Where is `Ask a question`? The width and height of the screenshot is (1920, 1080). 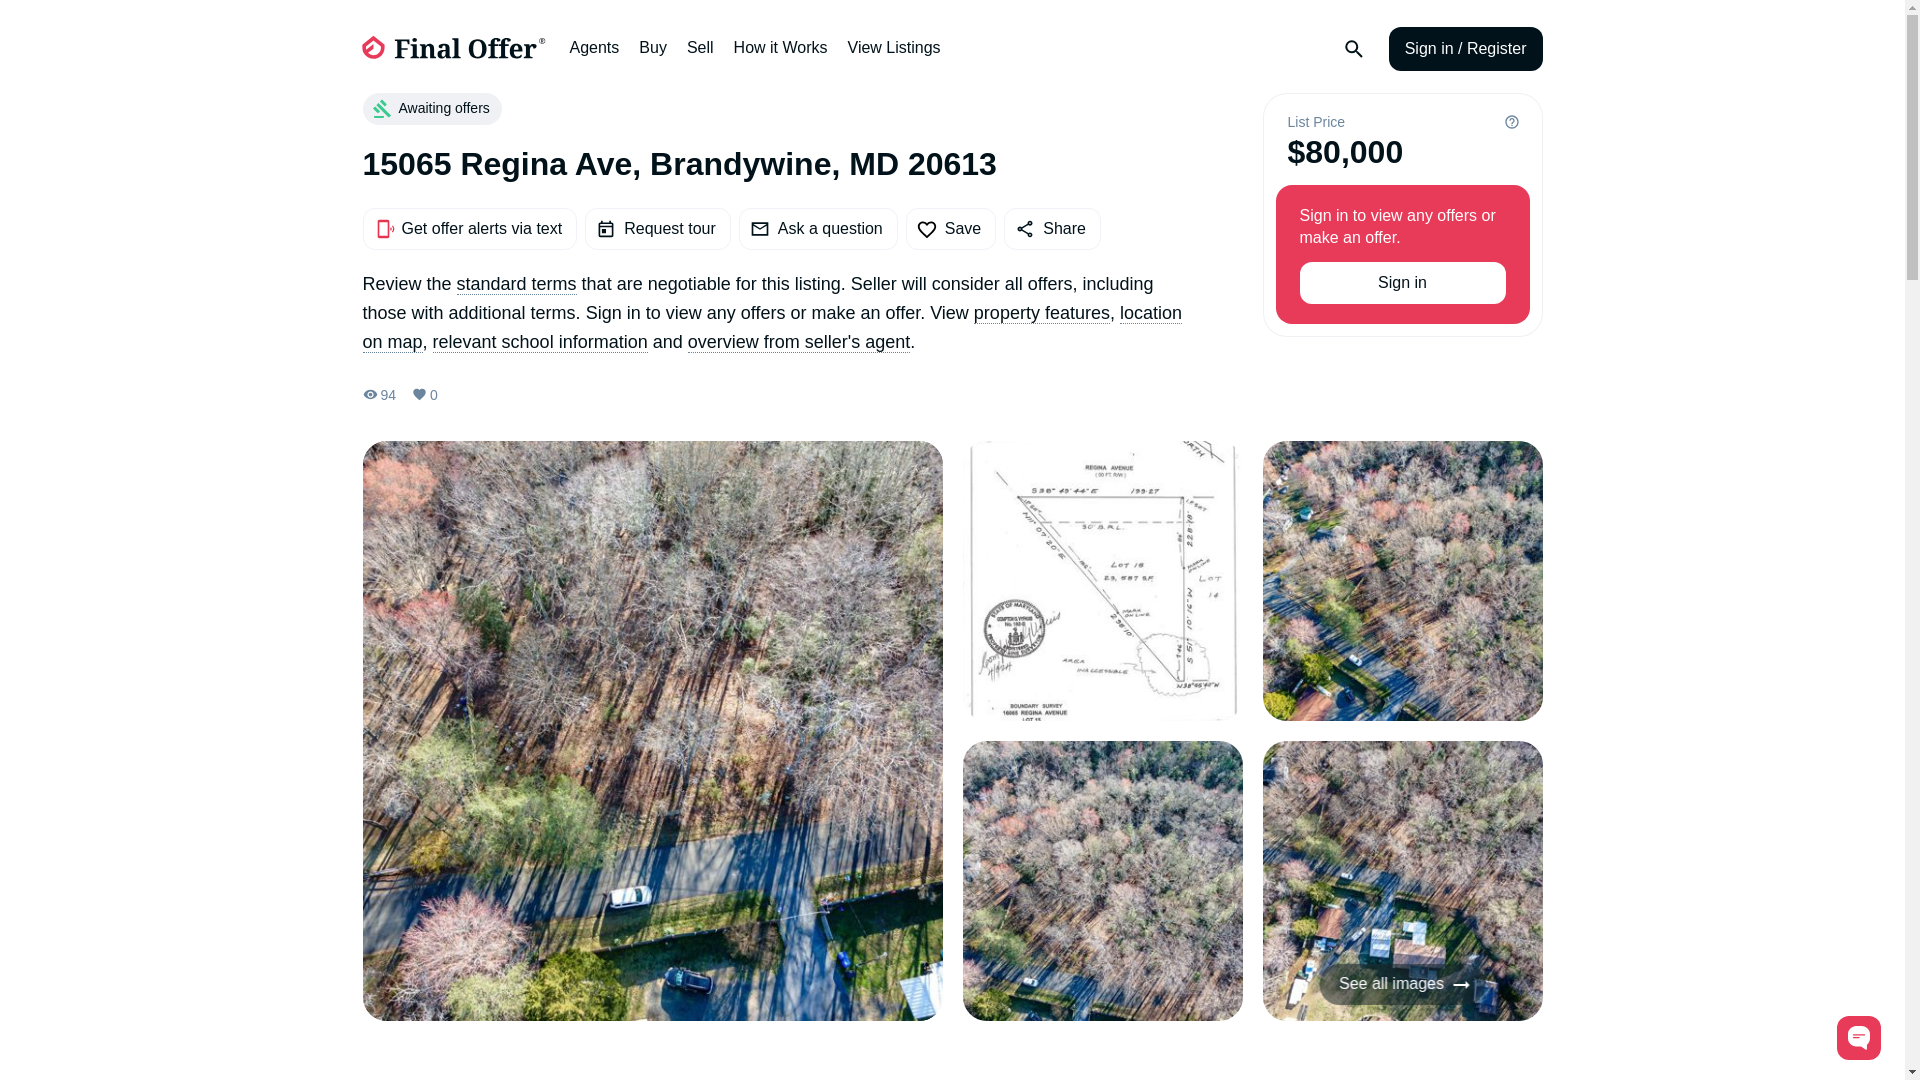
Ask a question is located at coordinates (818, 228).